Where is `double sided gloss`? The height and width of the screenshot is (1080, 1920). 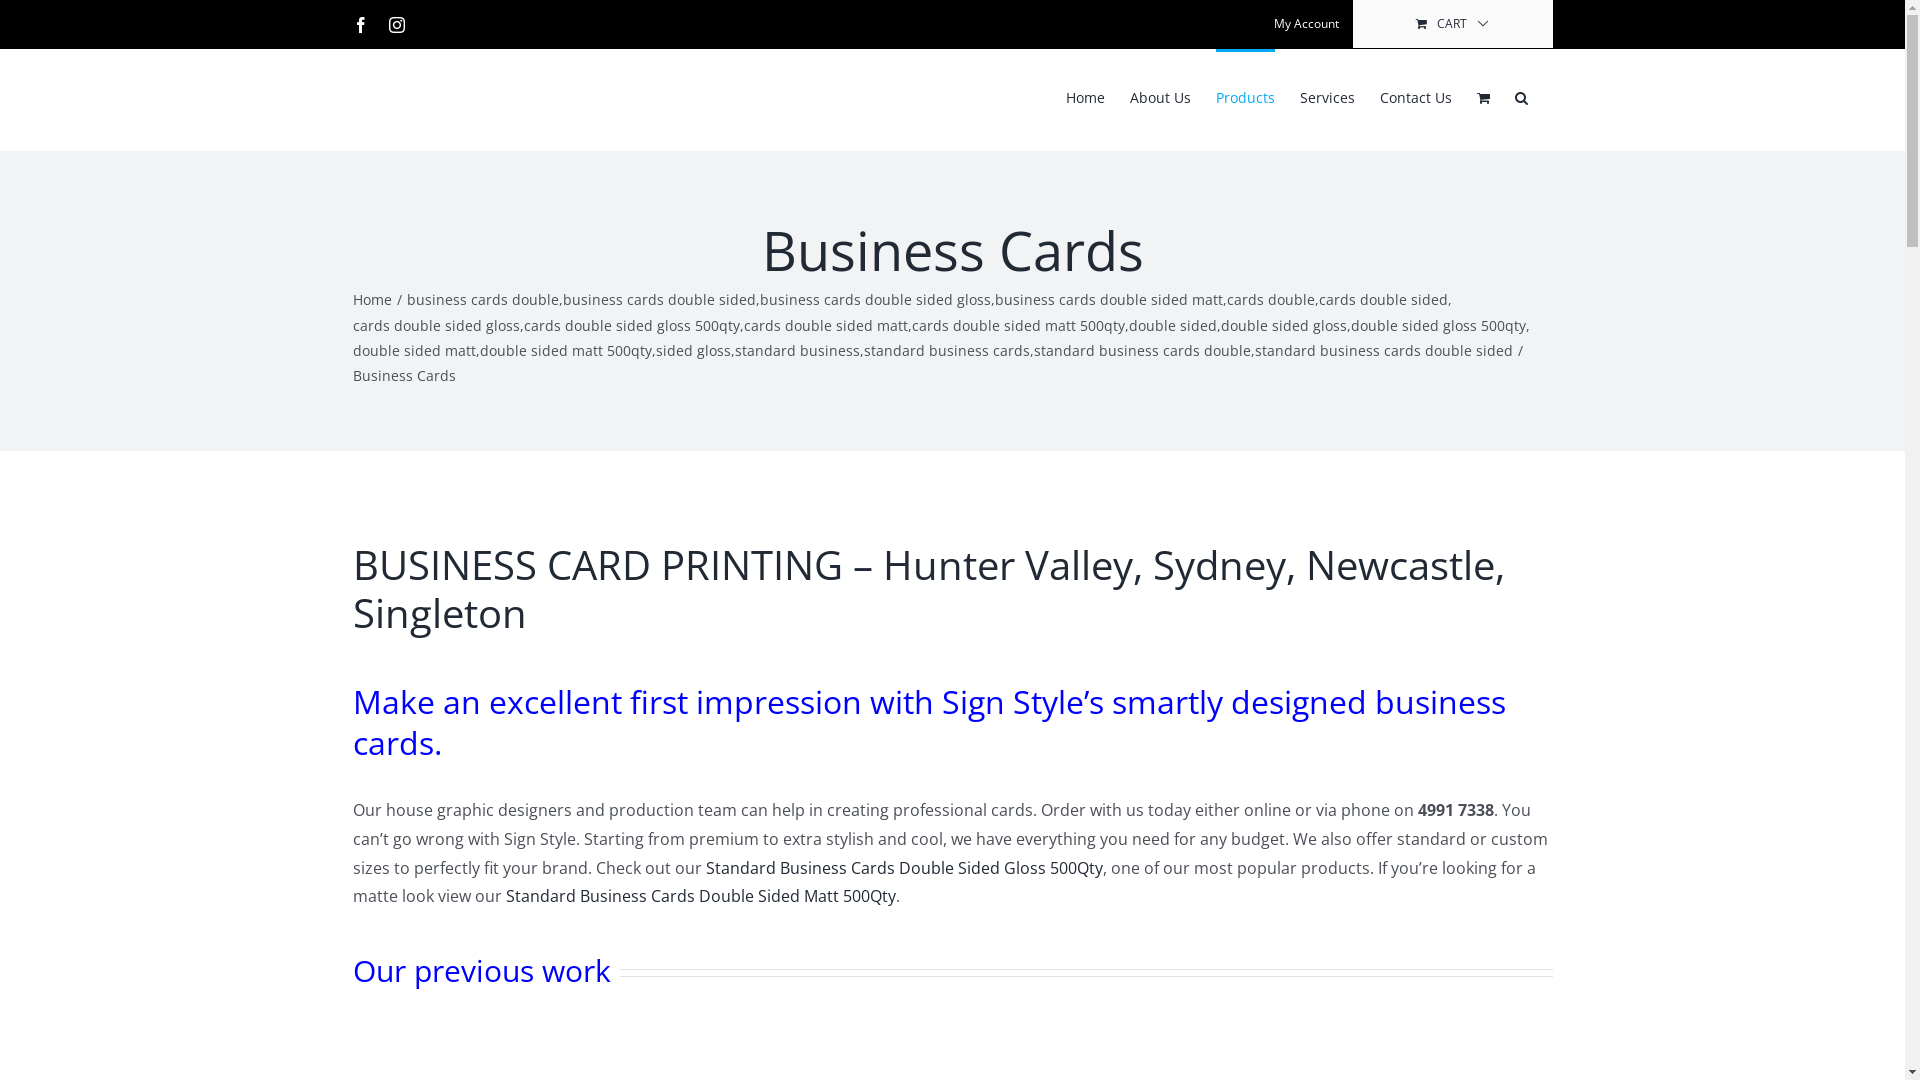
double sided gloss is located at coordinates (1283, 326).